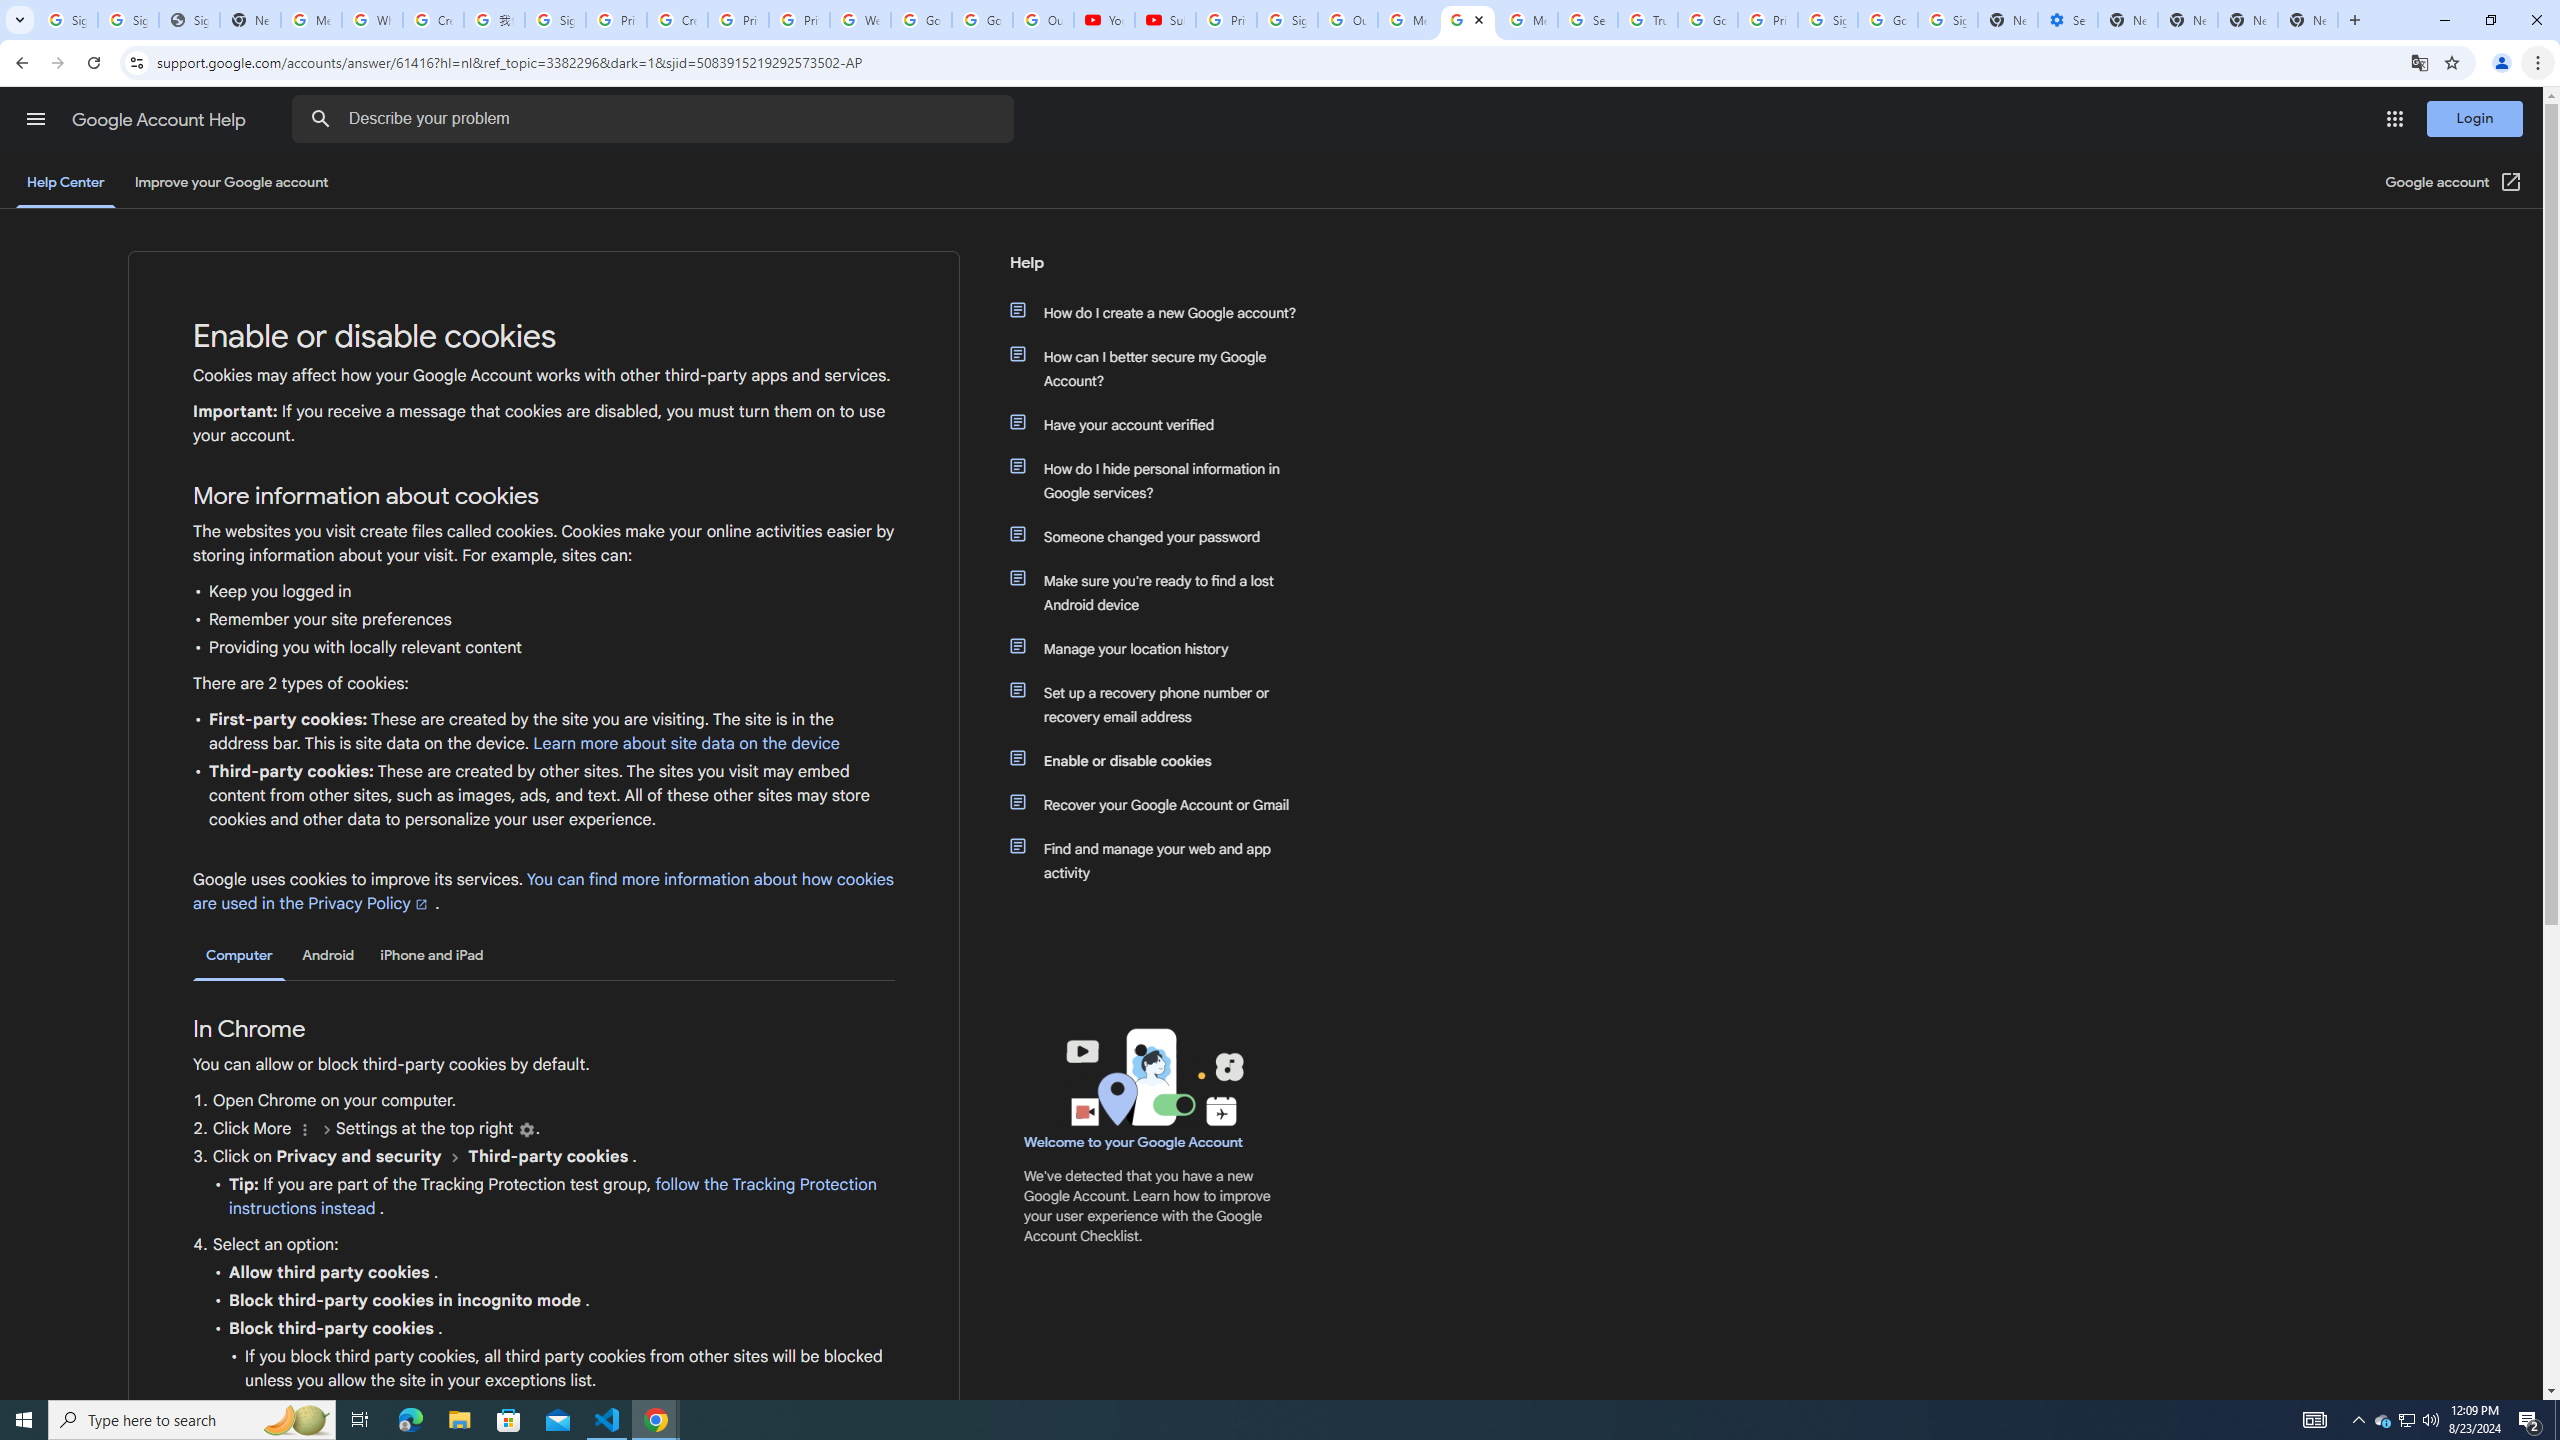 This screenshot has width=2560, height=1440. I want to click on iPhone and iPad, so click(431, 955).